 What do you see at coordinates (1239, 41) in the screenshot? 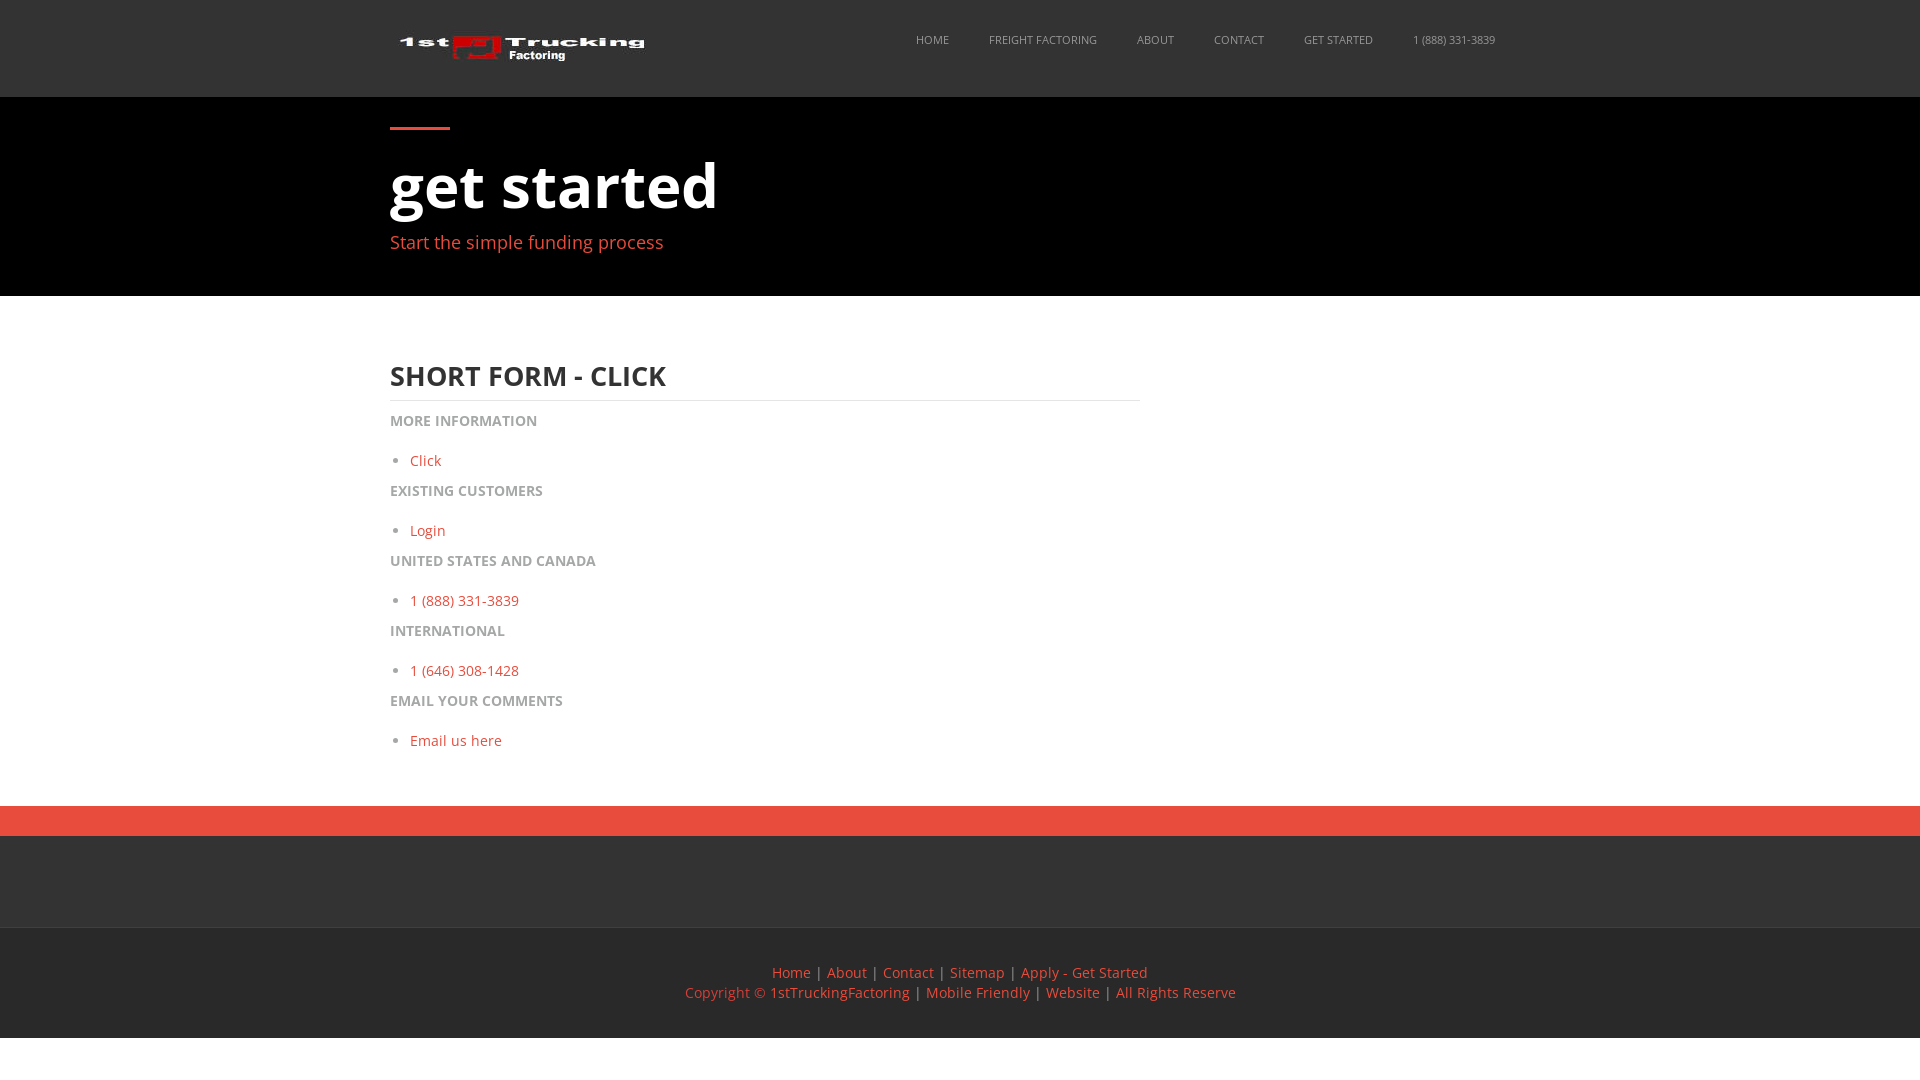
I see `CONTACT` at bounding box center [1239, 41].